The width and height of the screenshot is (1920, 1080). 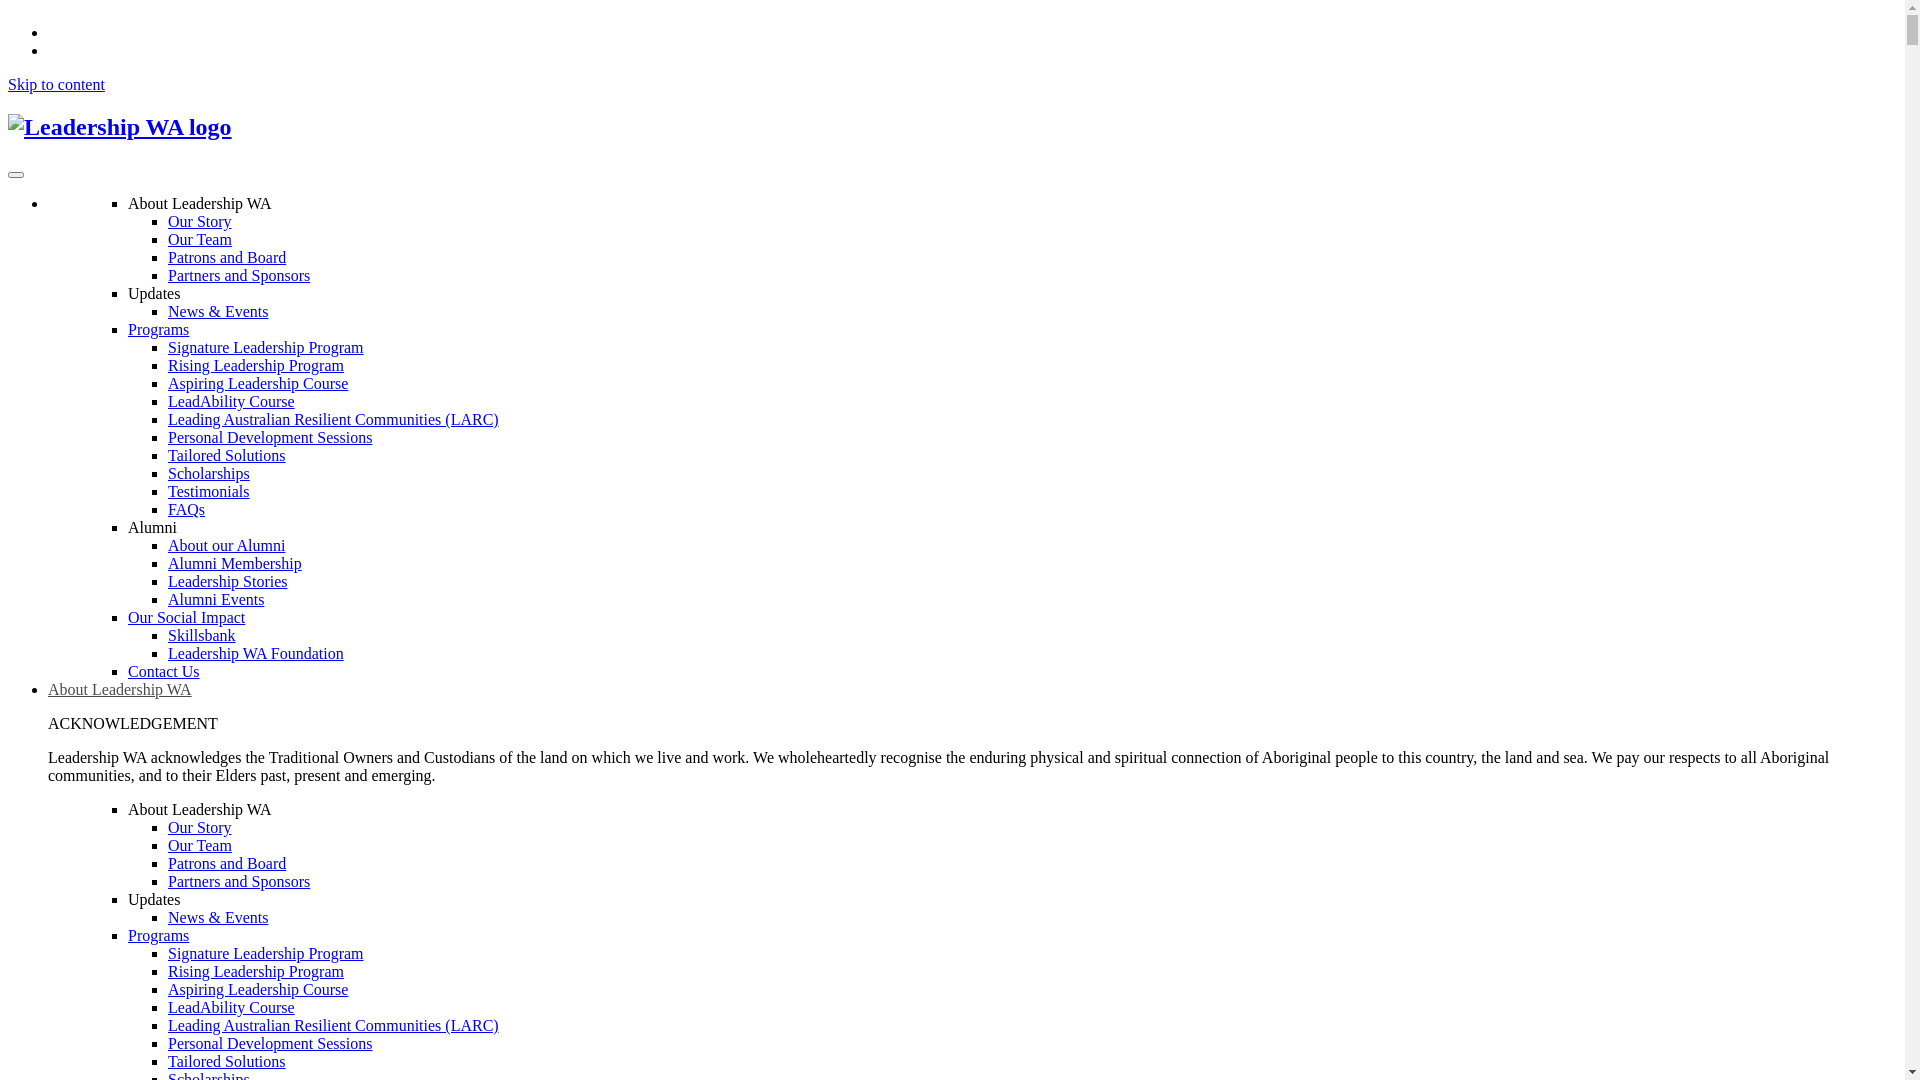 What do you see at coordinates (266, 348) in the screenshot?
I see `Signature Leadership Program` at bounding box center [266, 348].